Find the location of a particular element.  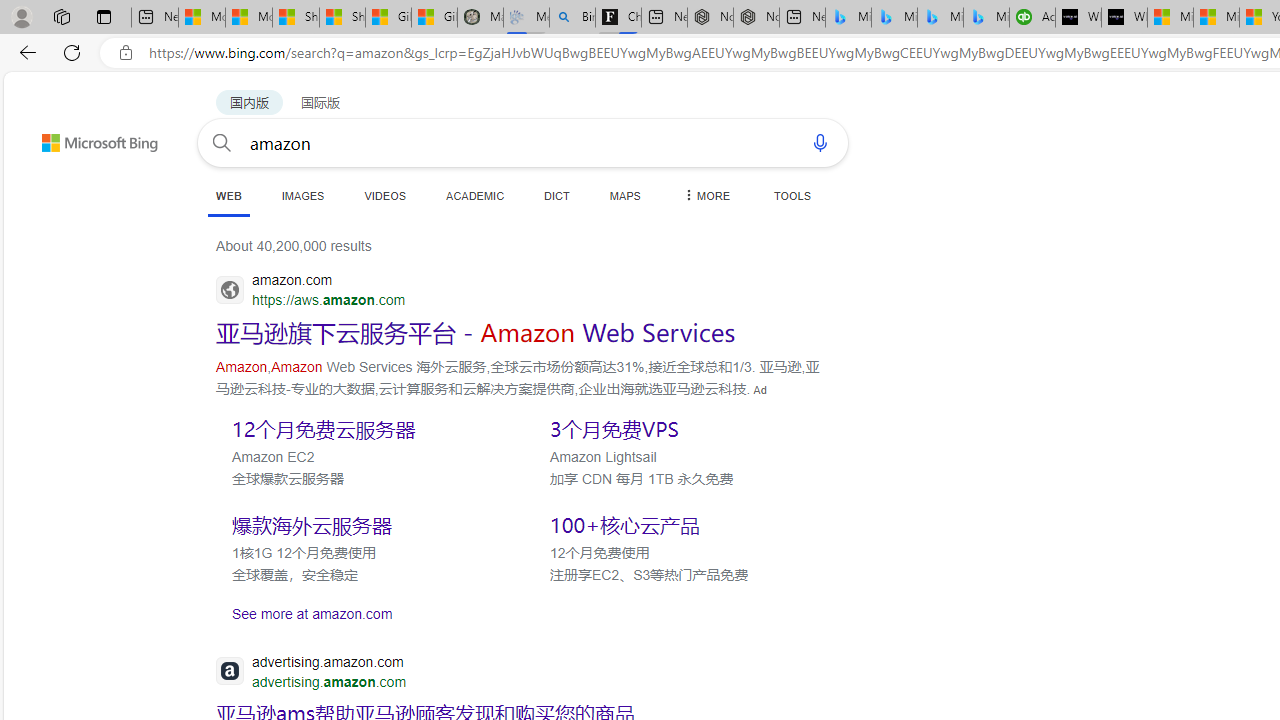

Search using voice is located at coordinates (820, 142).